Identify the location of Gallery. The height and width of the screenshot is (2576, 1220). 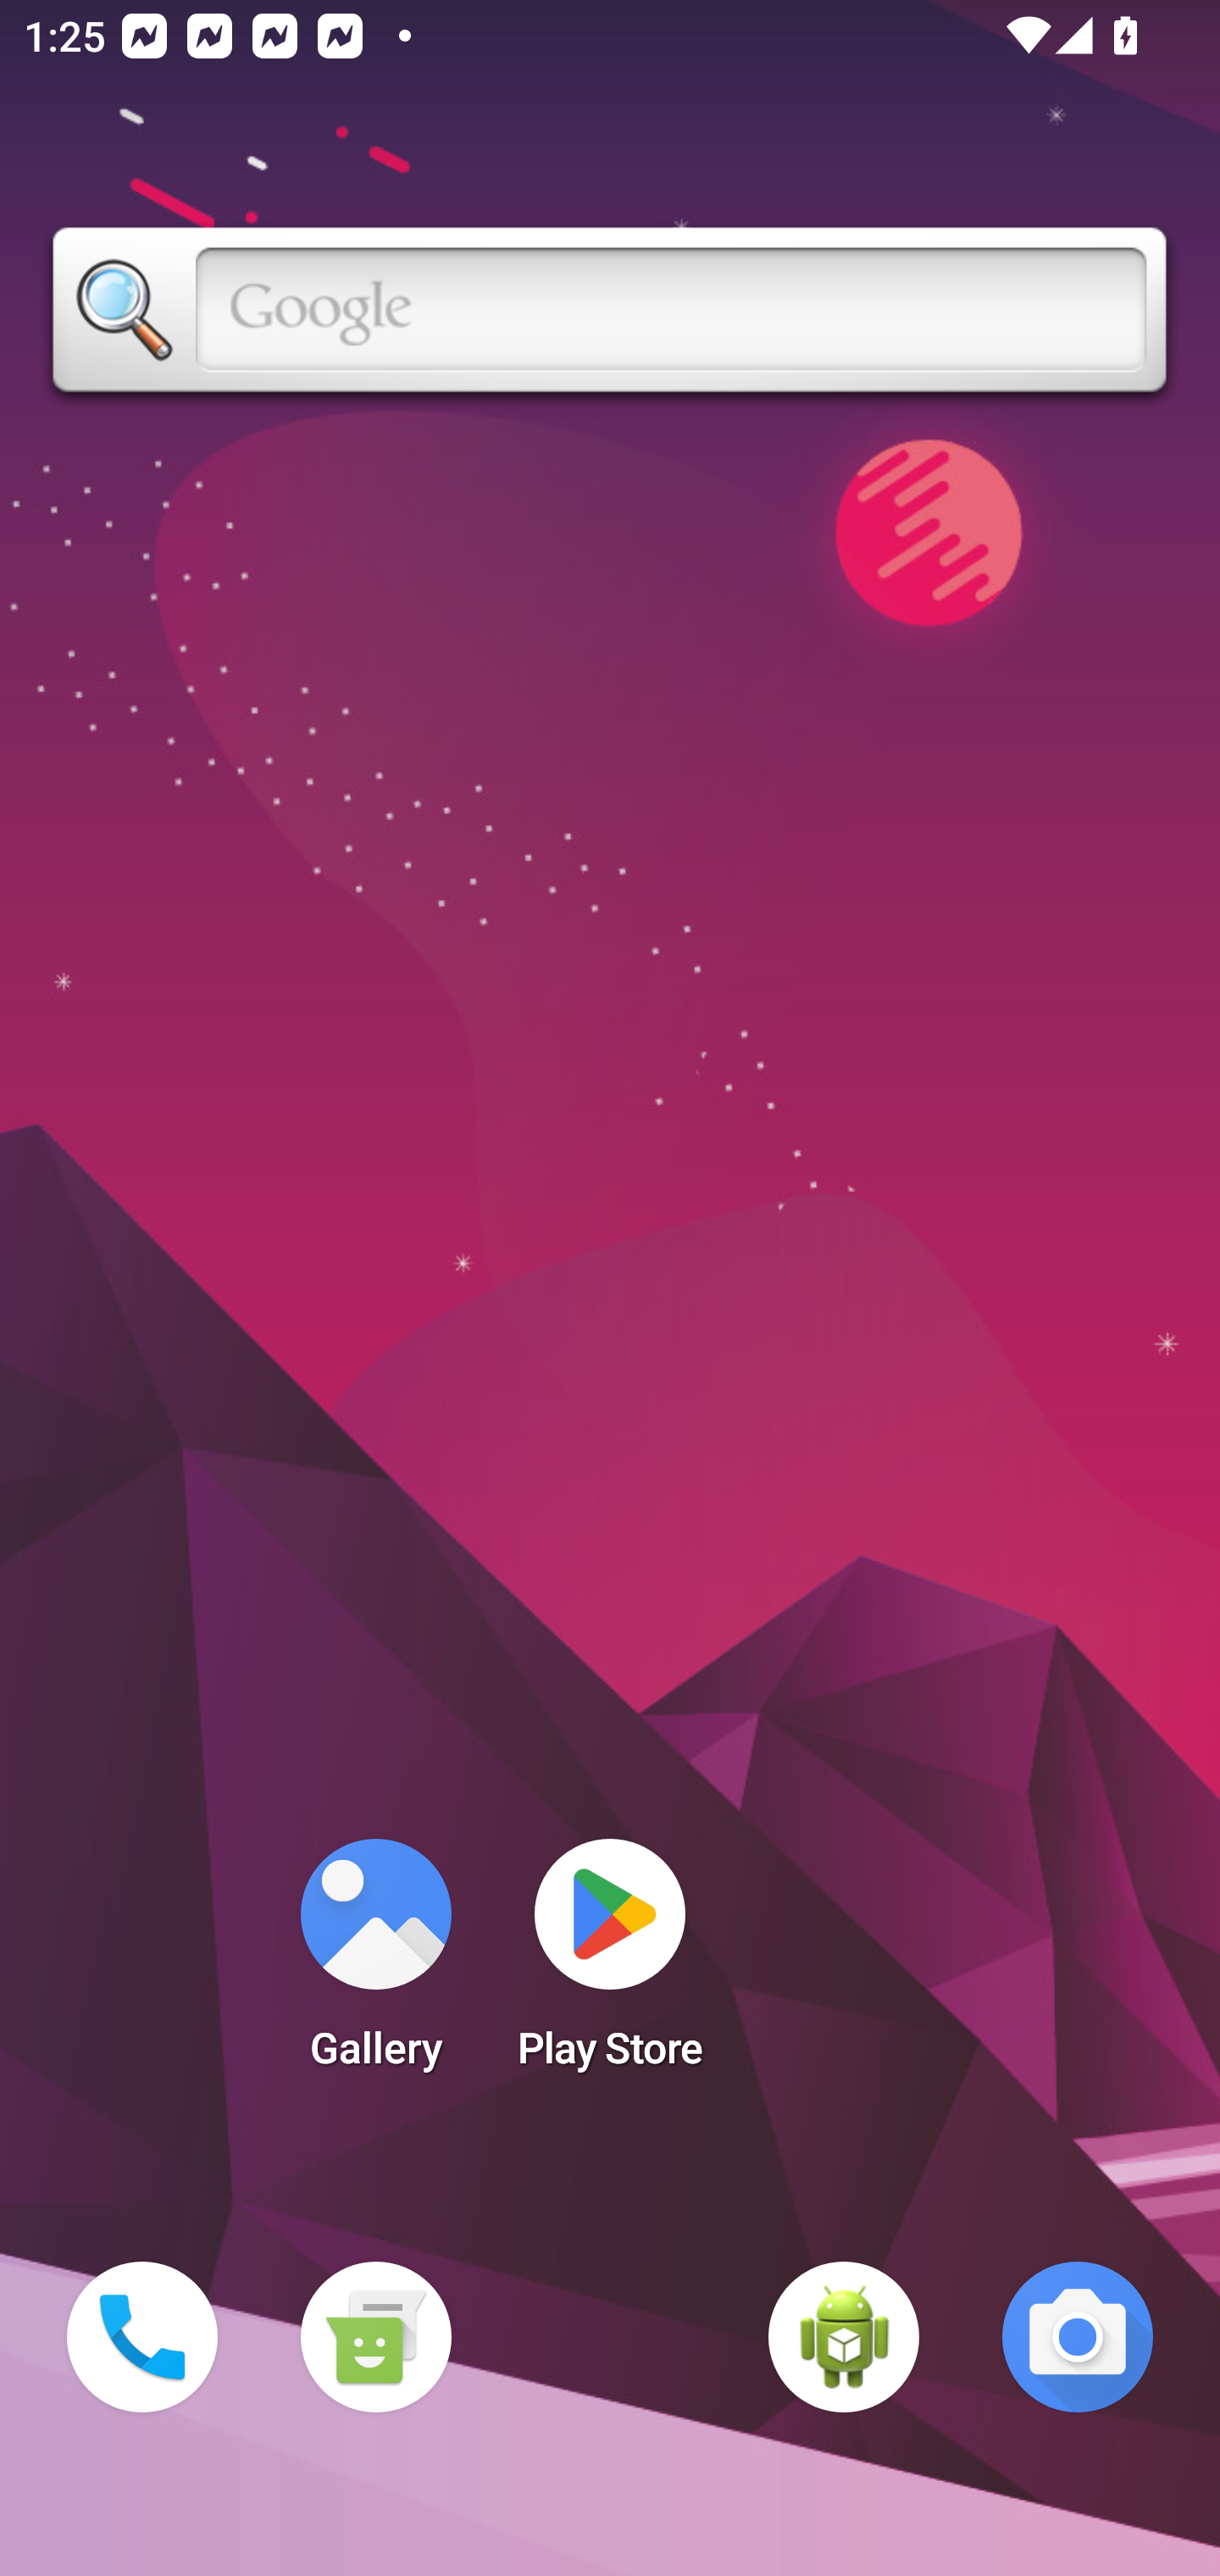
(375, 1964).